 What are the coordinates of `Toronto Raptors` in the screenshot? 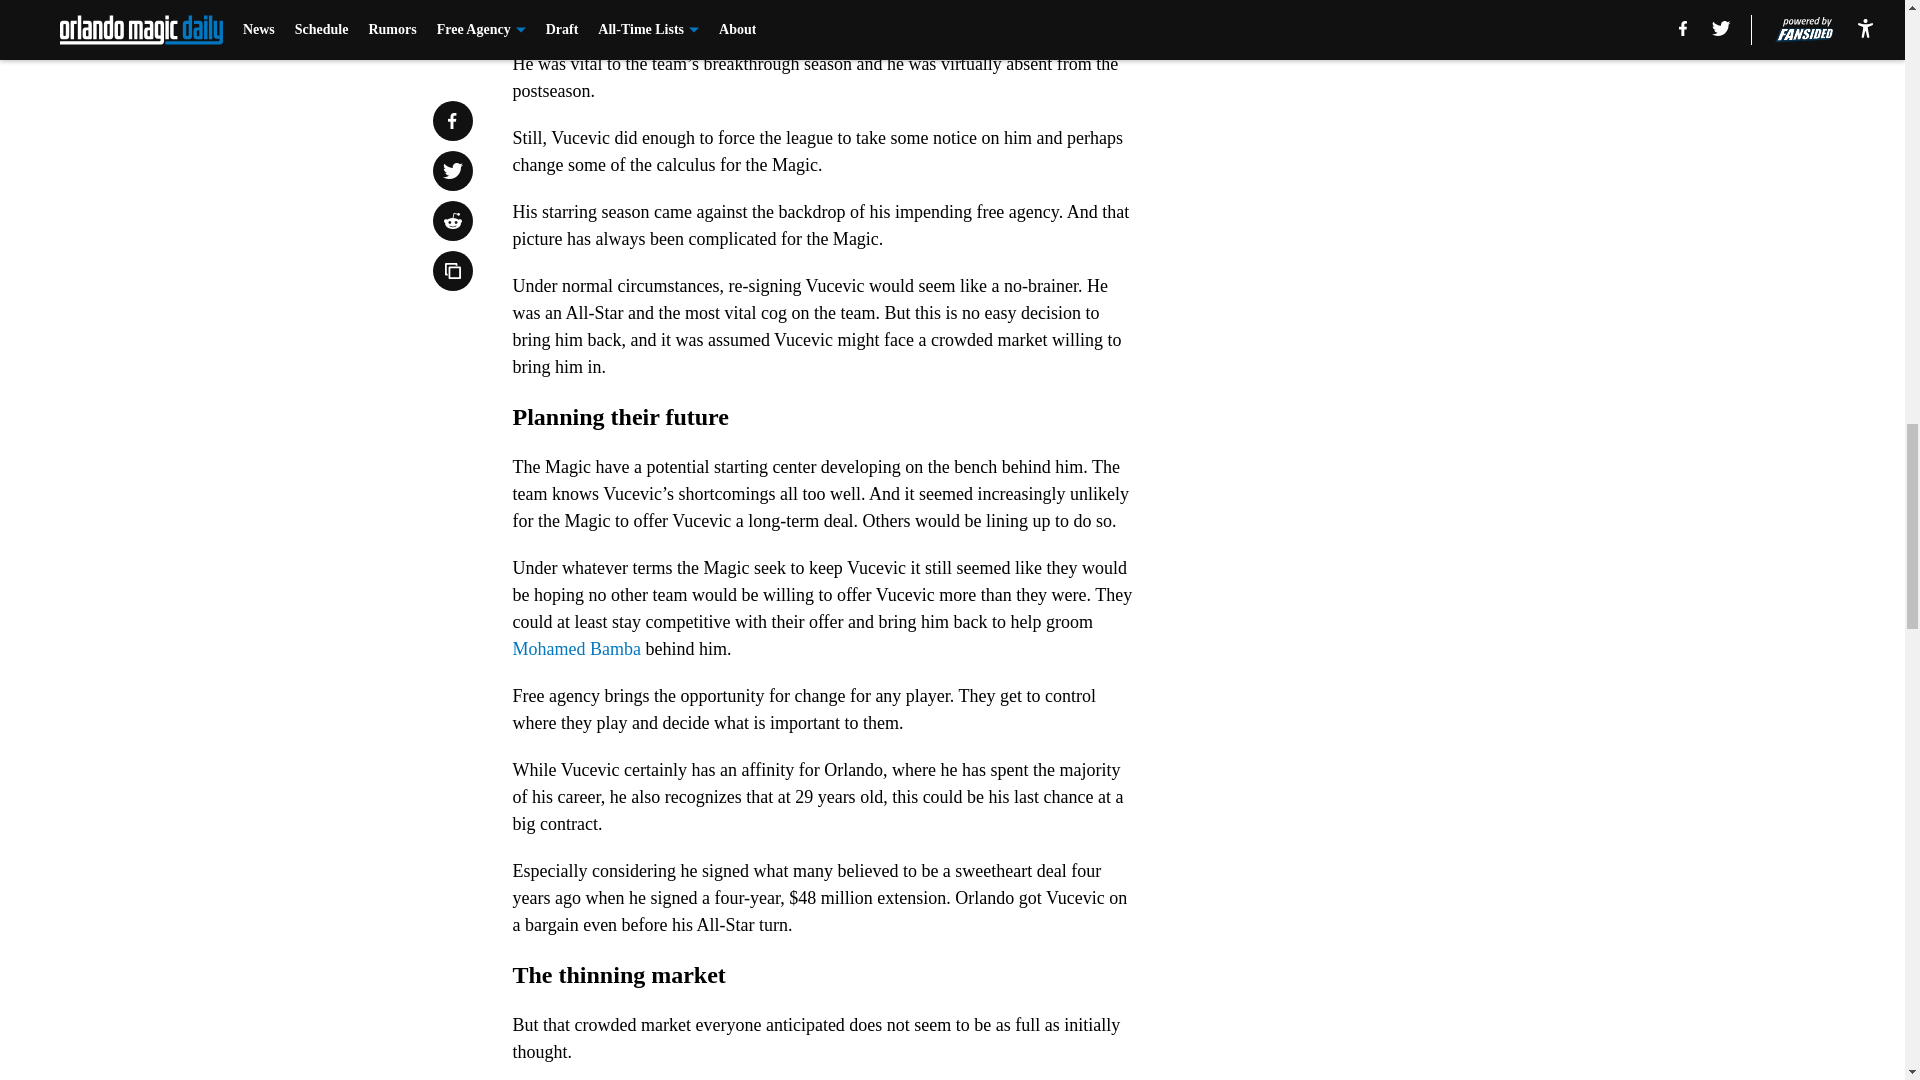 It's located at (662, 10).